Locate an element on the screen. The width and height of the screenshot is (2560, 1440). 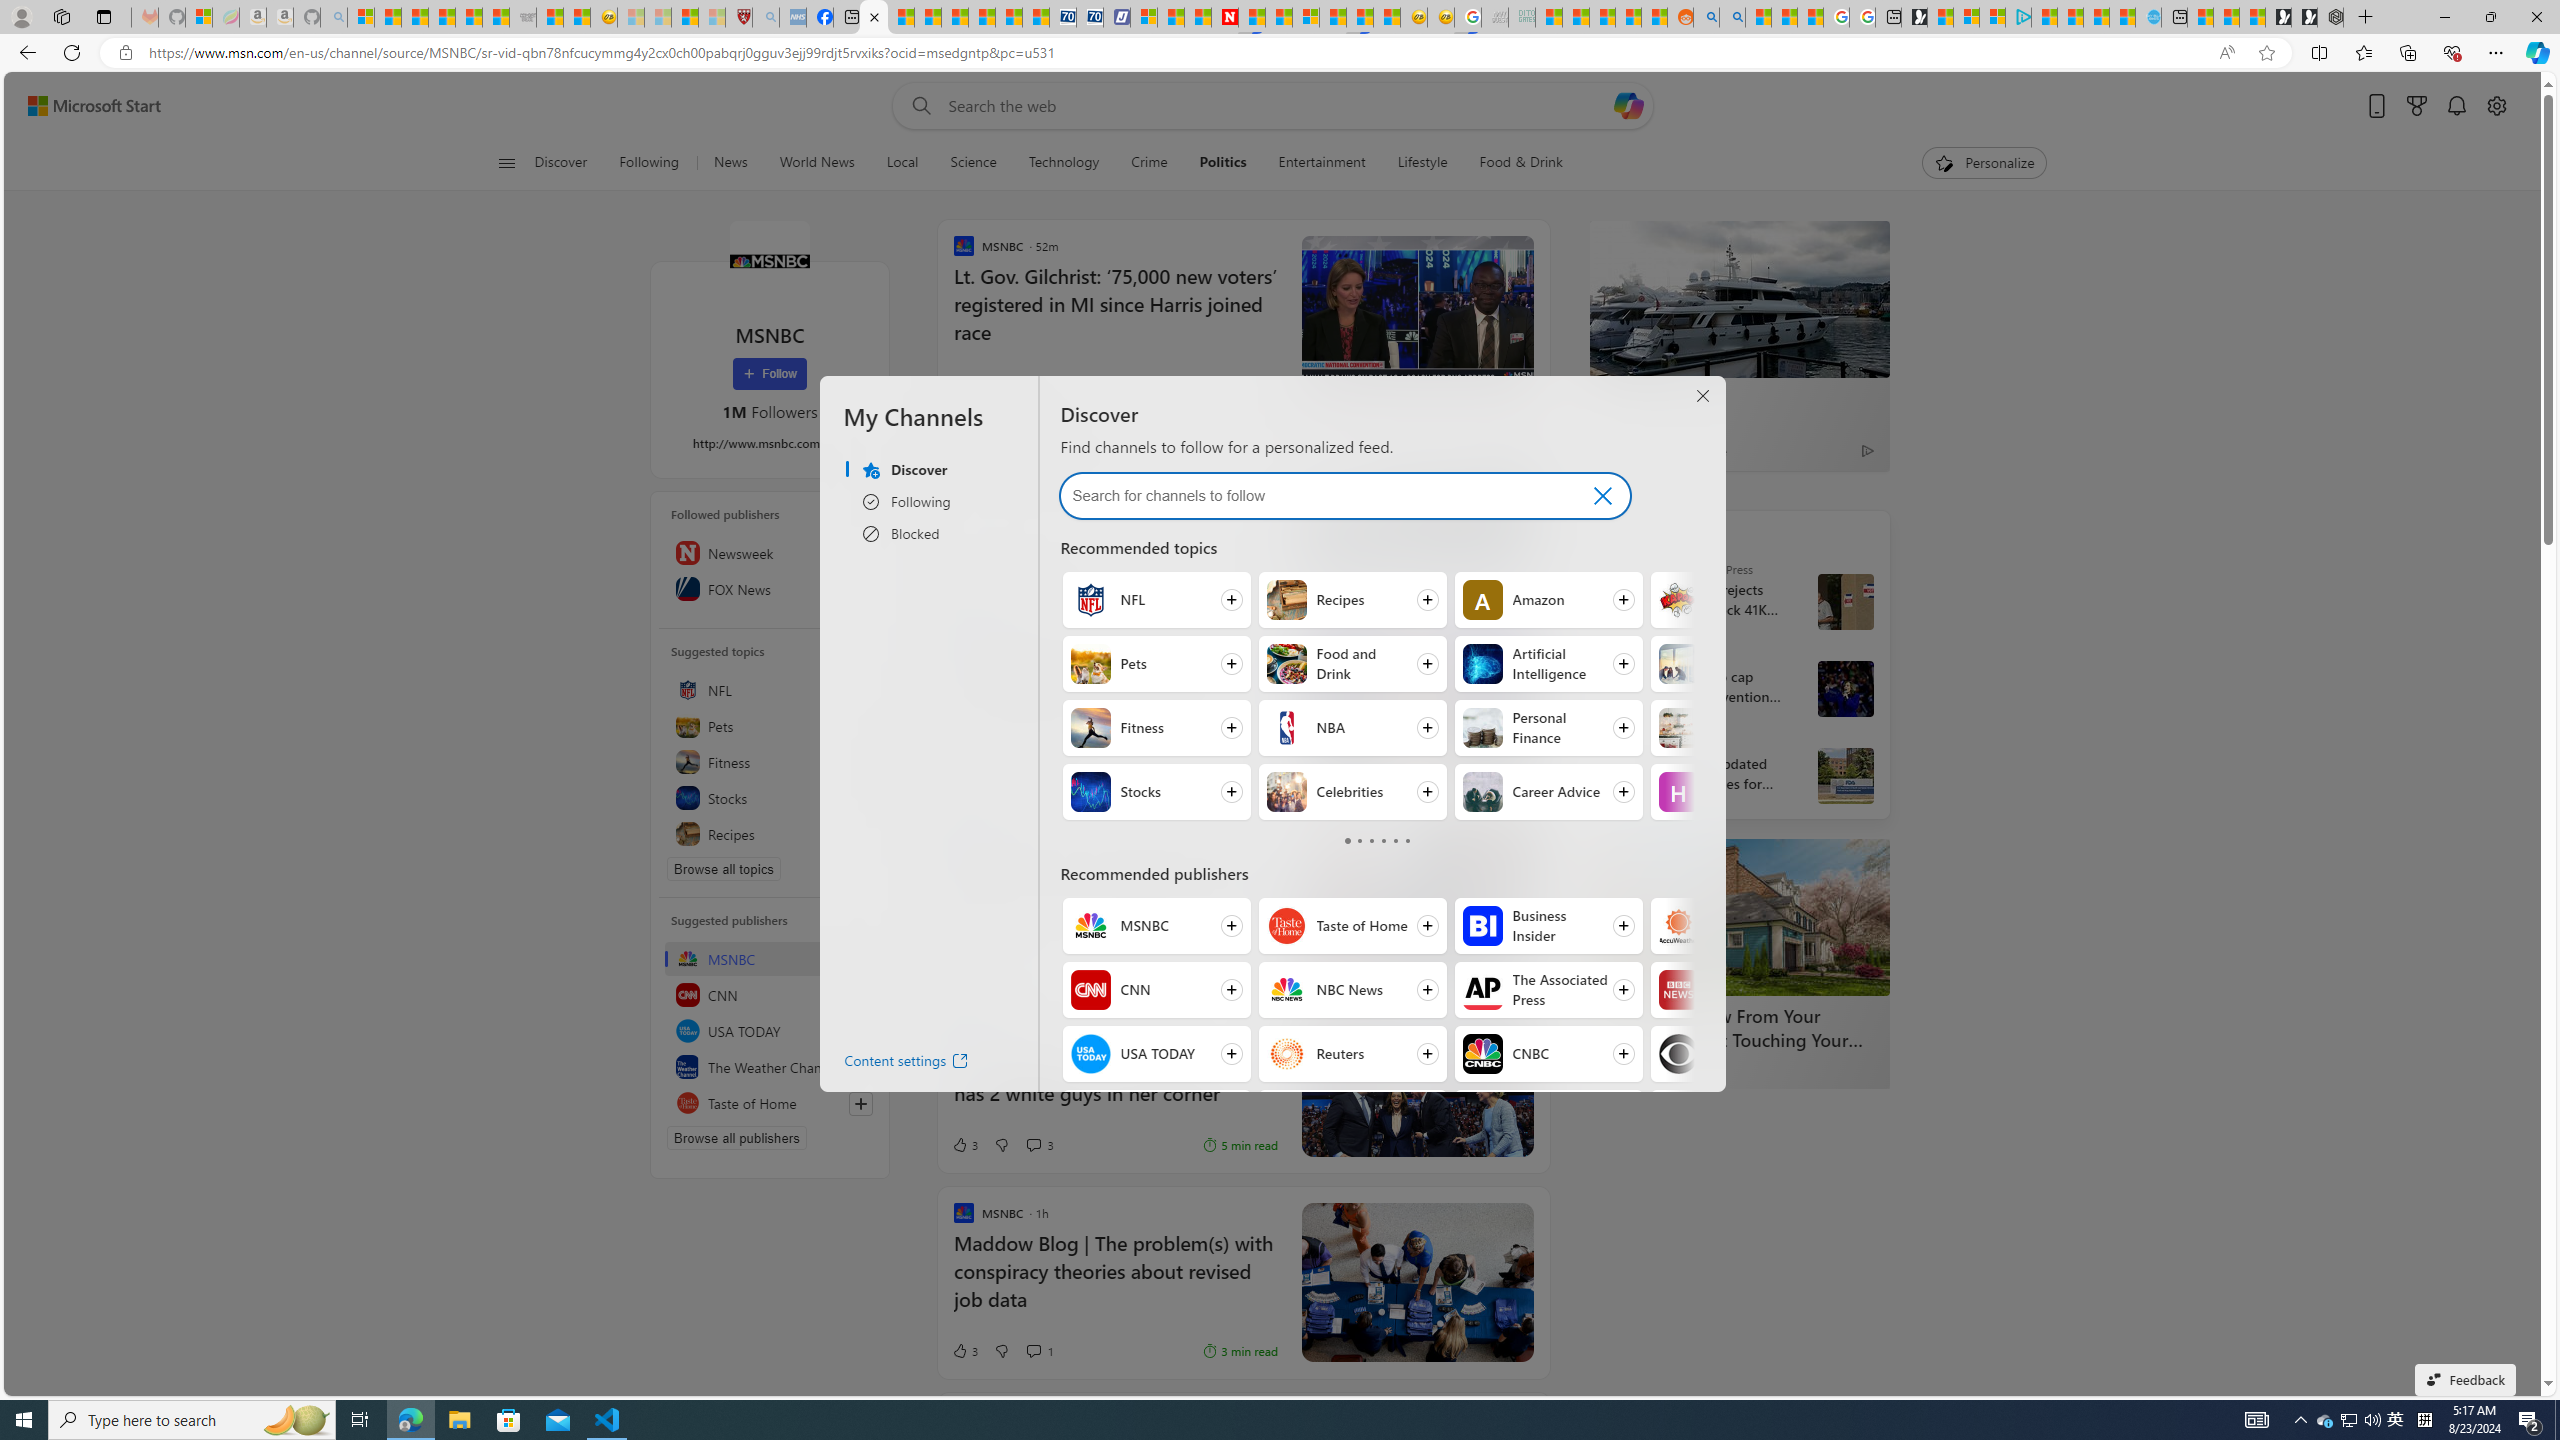
Recipes - MSN - Sleeping is located at coordinates (630, 17).